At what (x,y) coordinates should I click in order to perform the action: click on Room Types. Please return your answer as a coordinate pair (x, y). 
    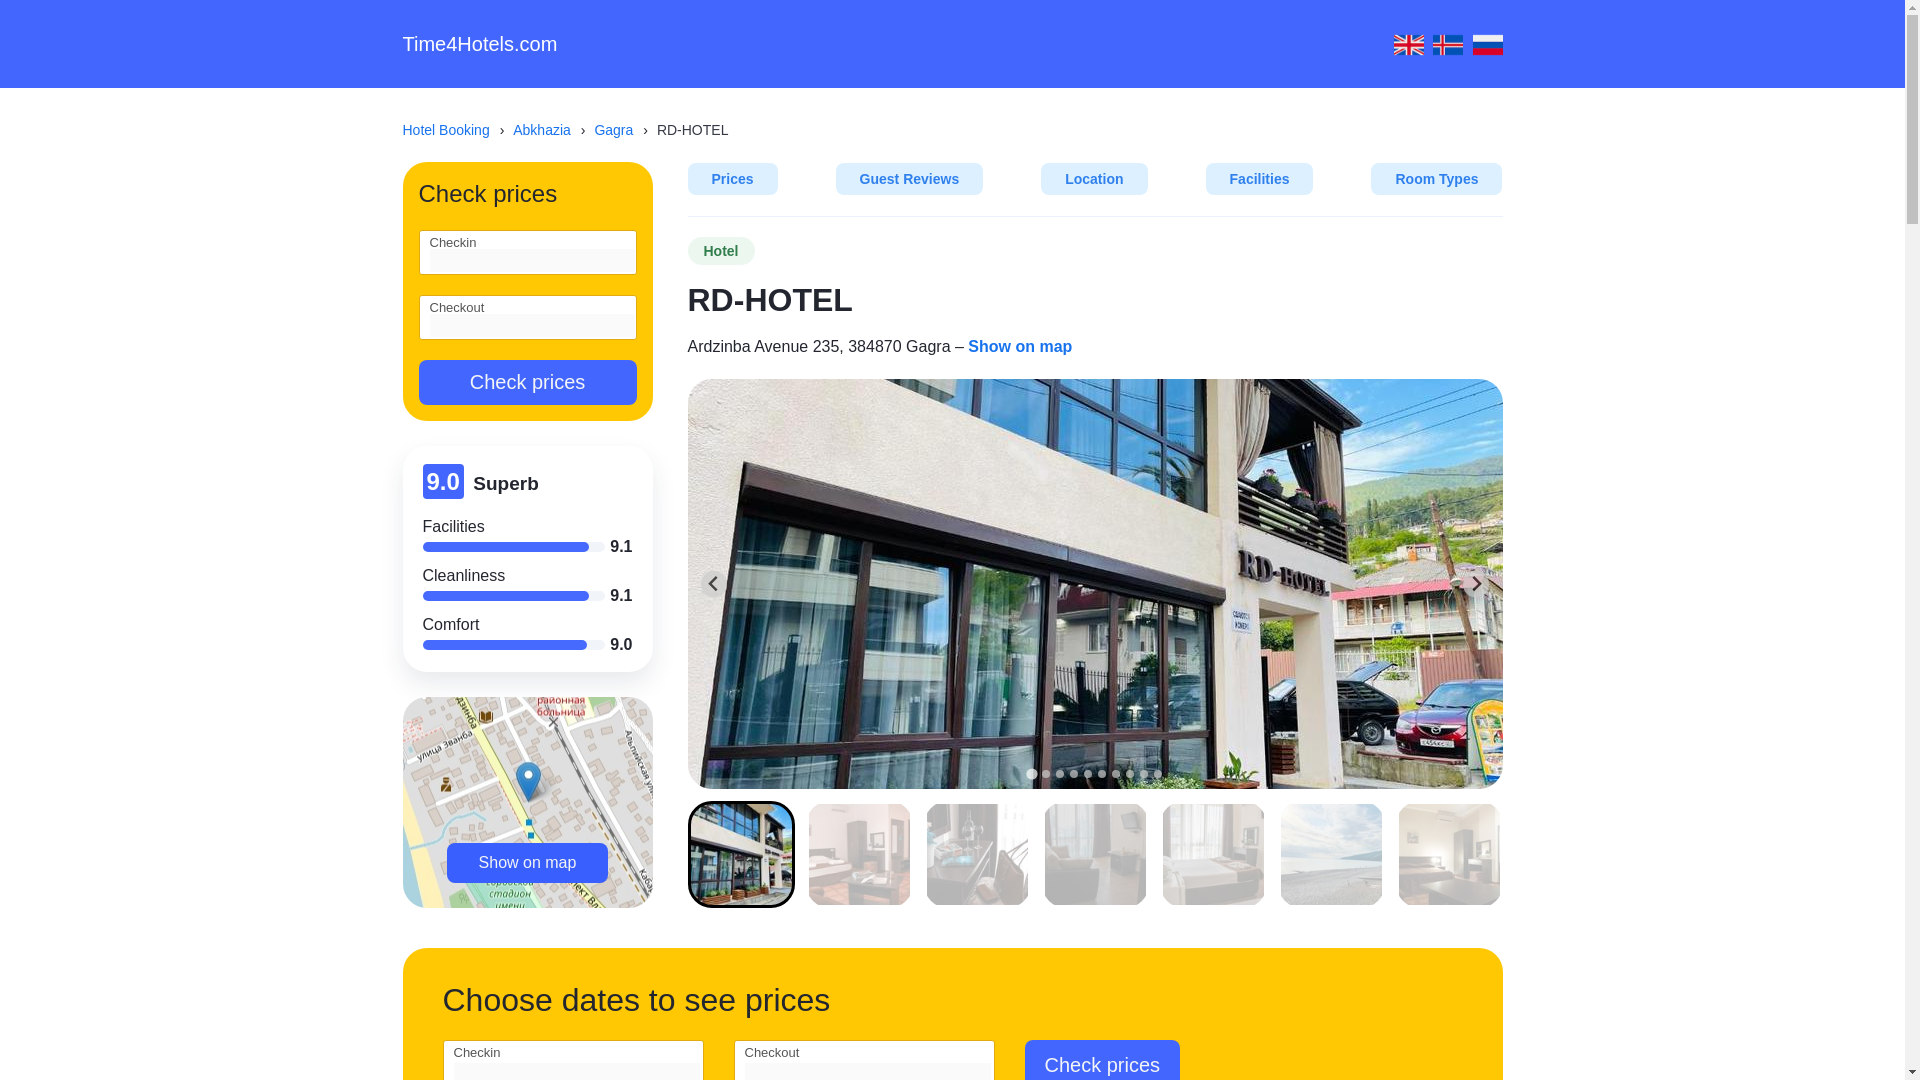
    Looking at the image, I should click on (1436, 179).